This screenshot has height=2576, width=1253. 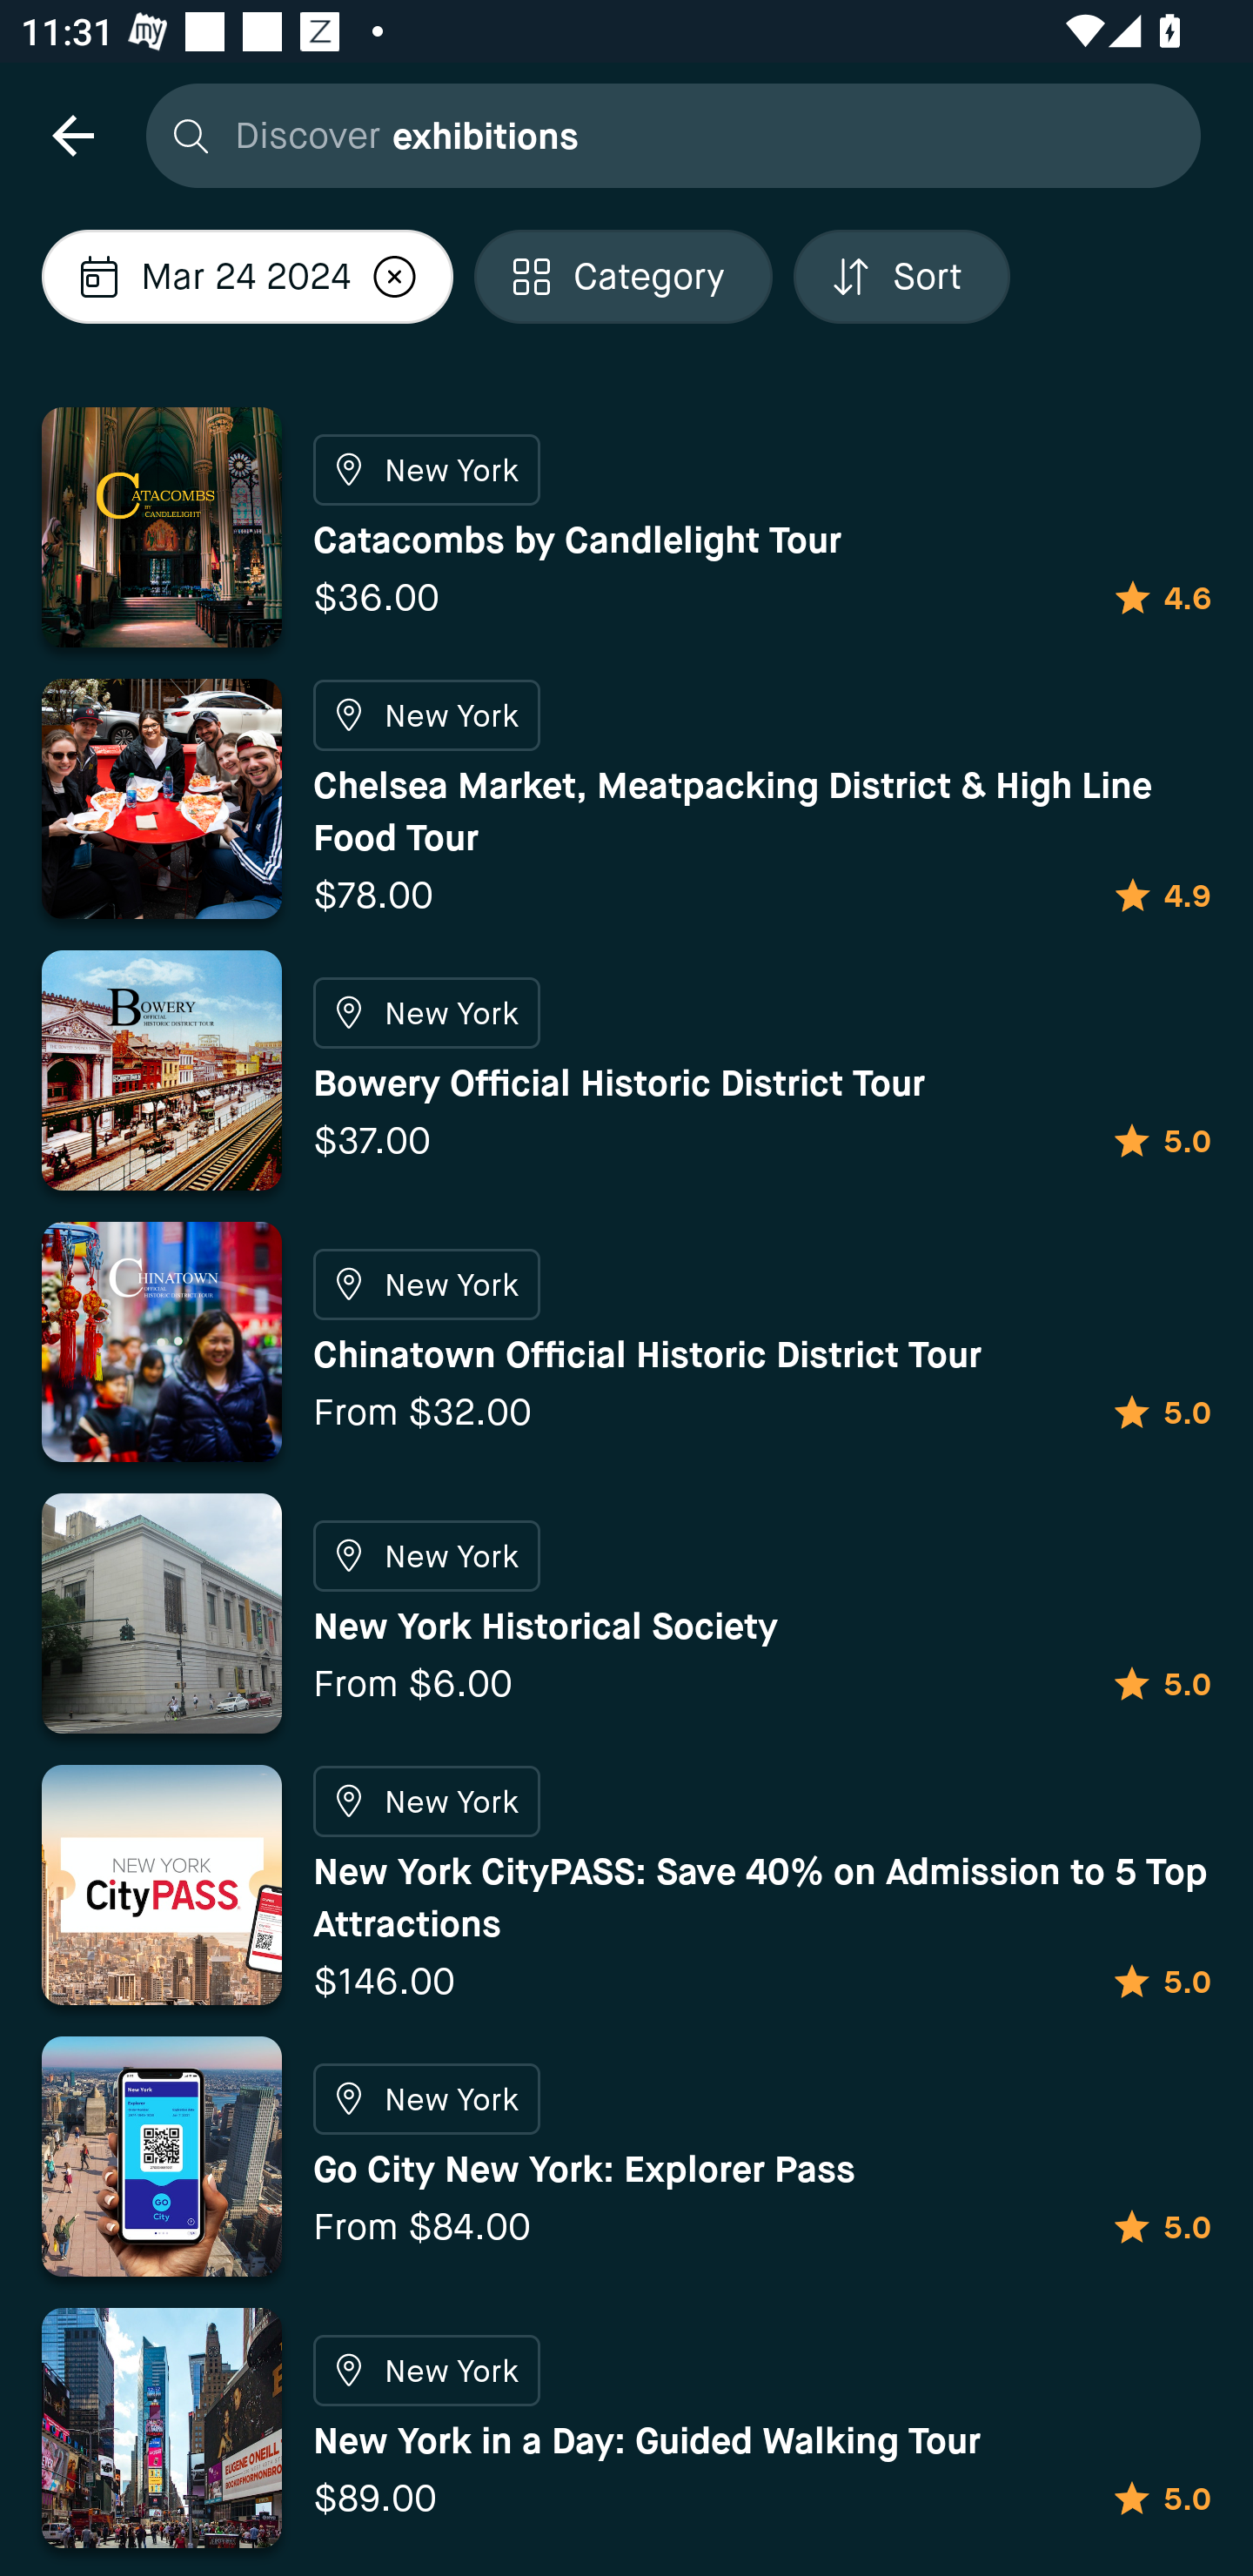 What do you see at coordinates (72, 134) in the screenshot?
I see `navigation icon` at bounding box center [72, 134].